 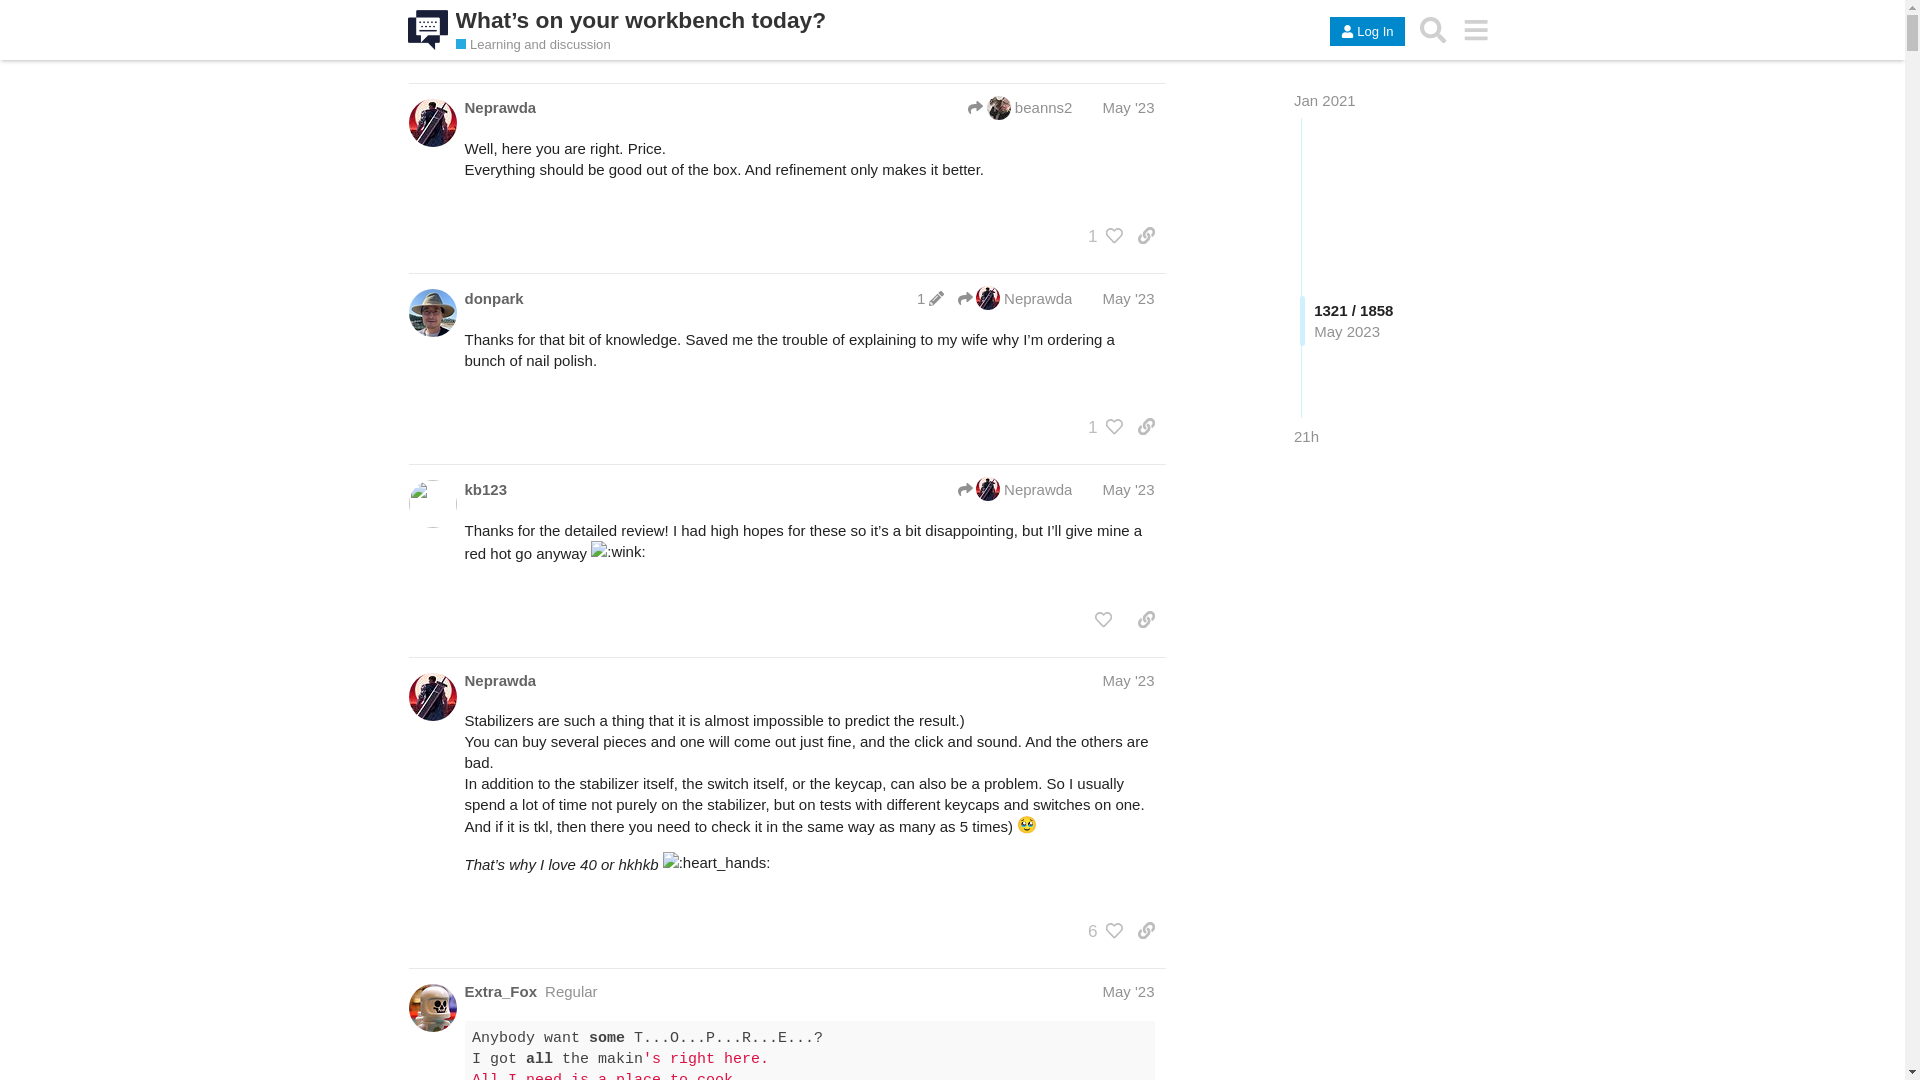 I want to click on Learning and discussion, so click(x=533, y=44).